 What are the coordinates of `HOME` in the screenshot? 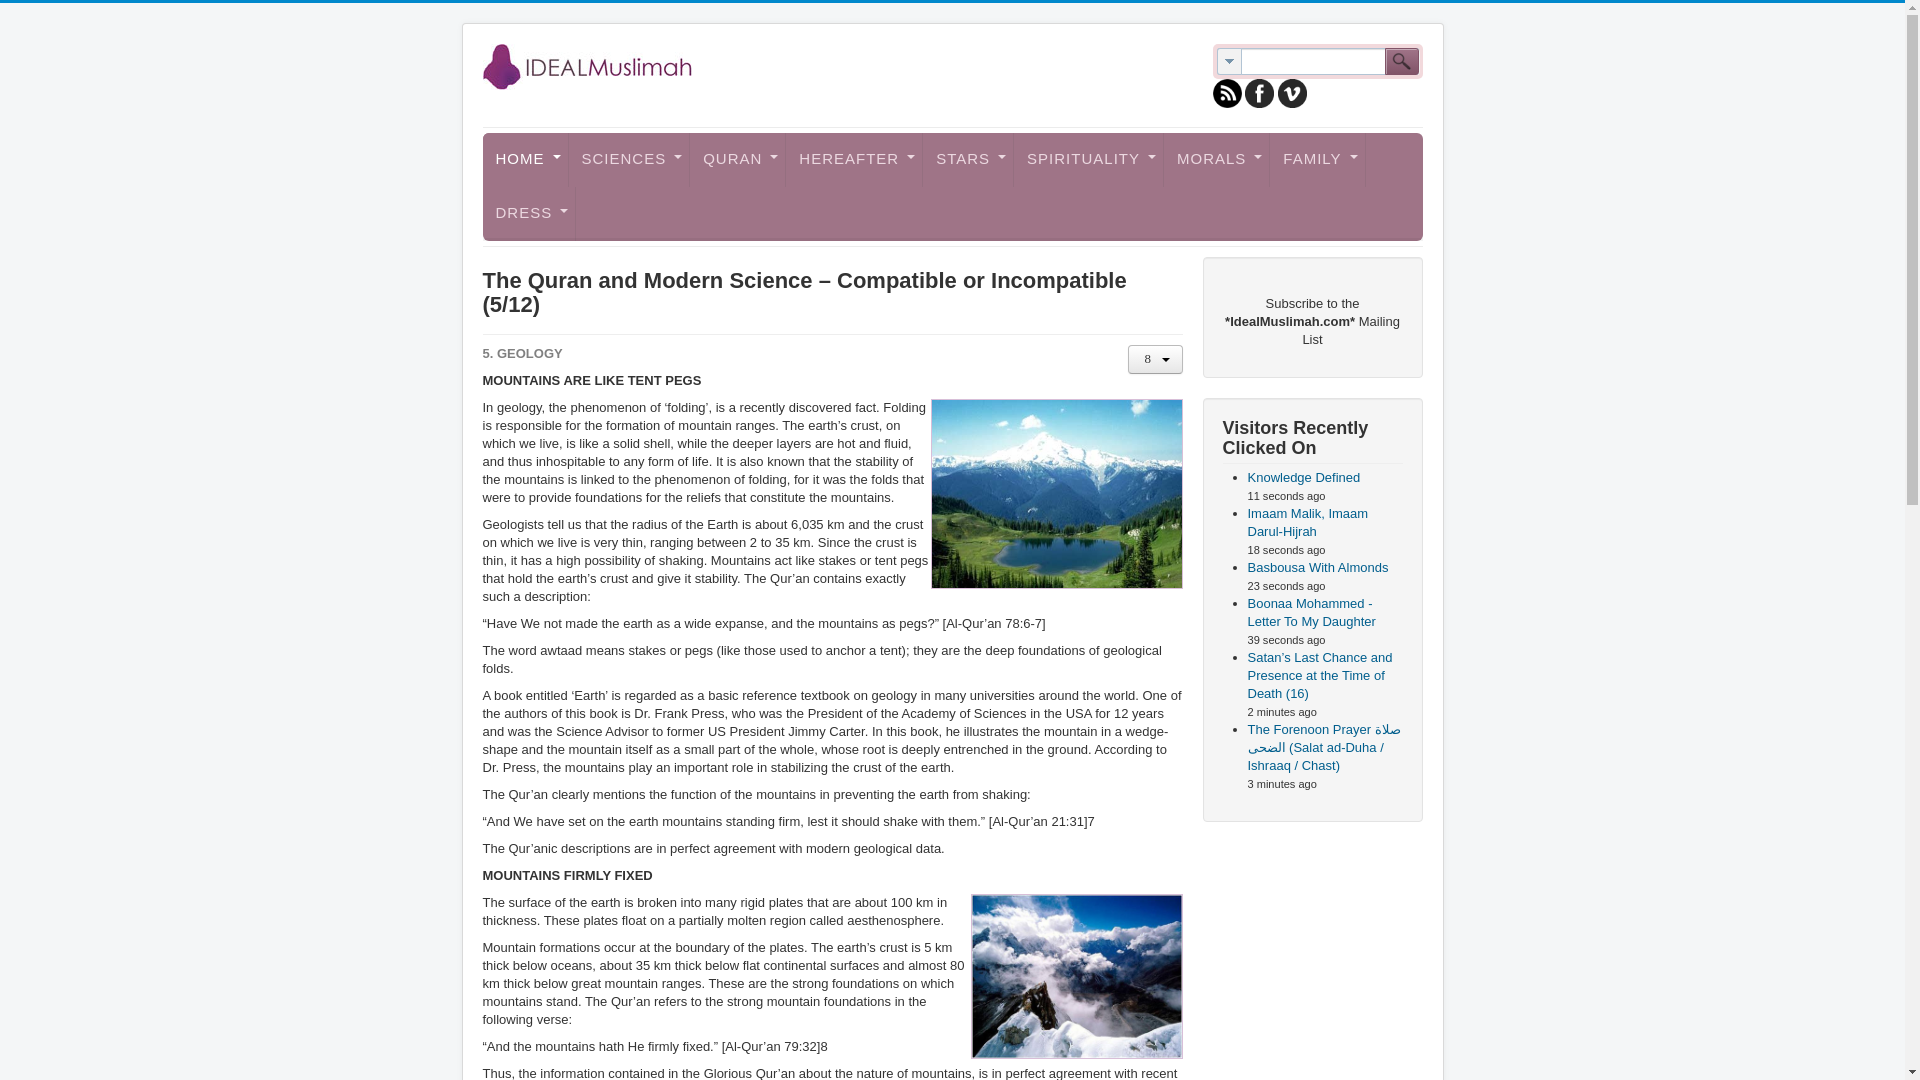 It's located at (524, 159).